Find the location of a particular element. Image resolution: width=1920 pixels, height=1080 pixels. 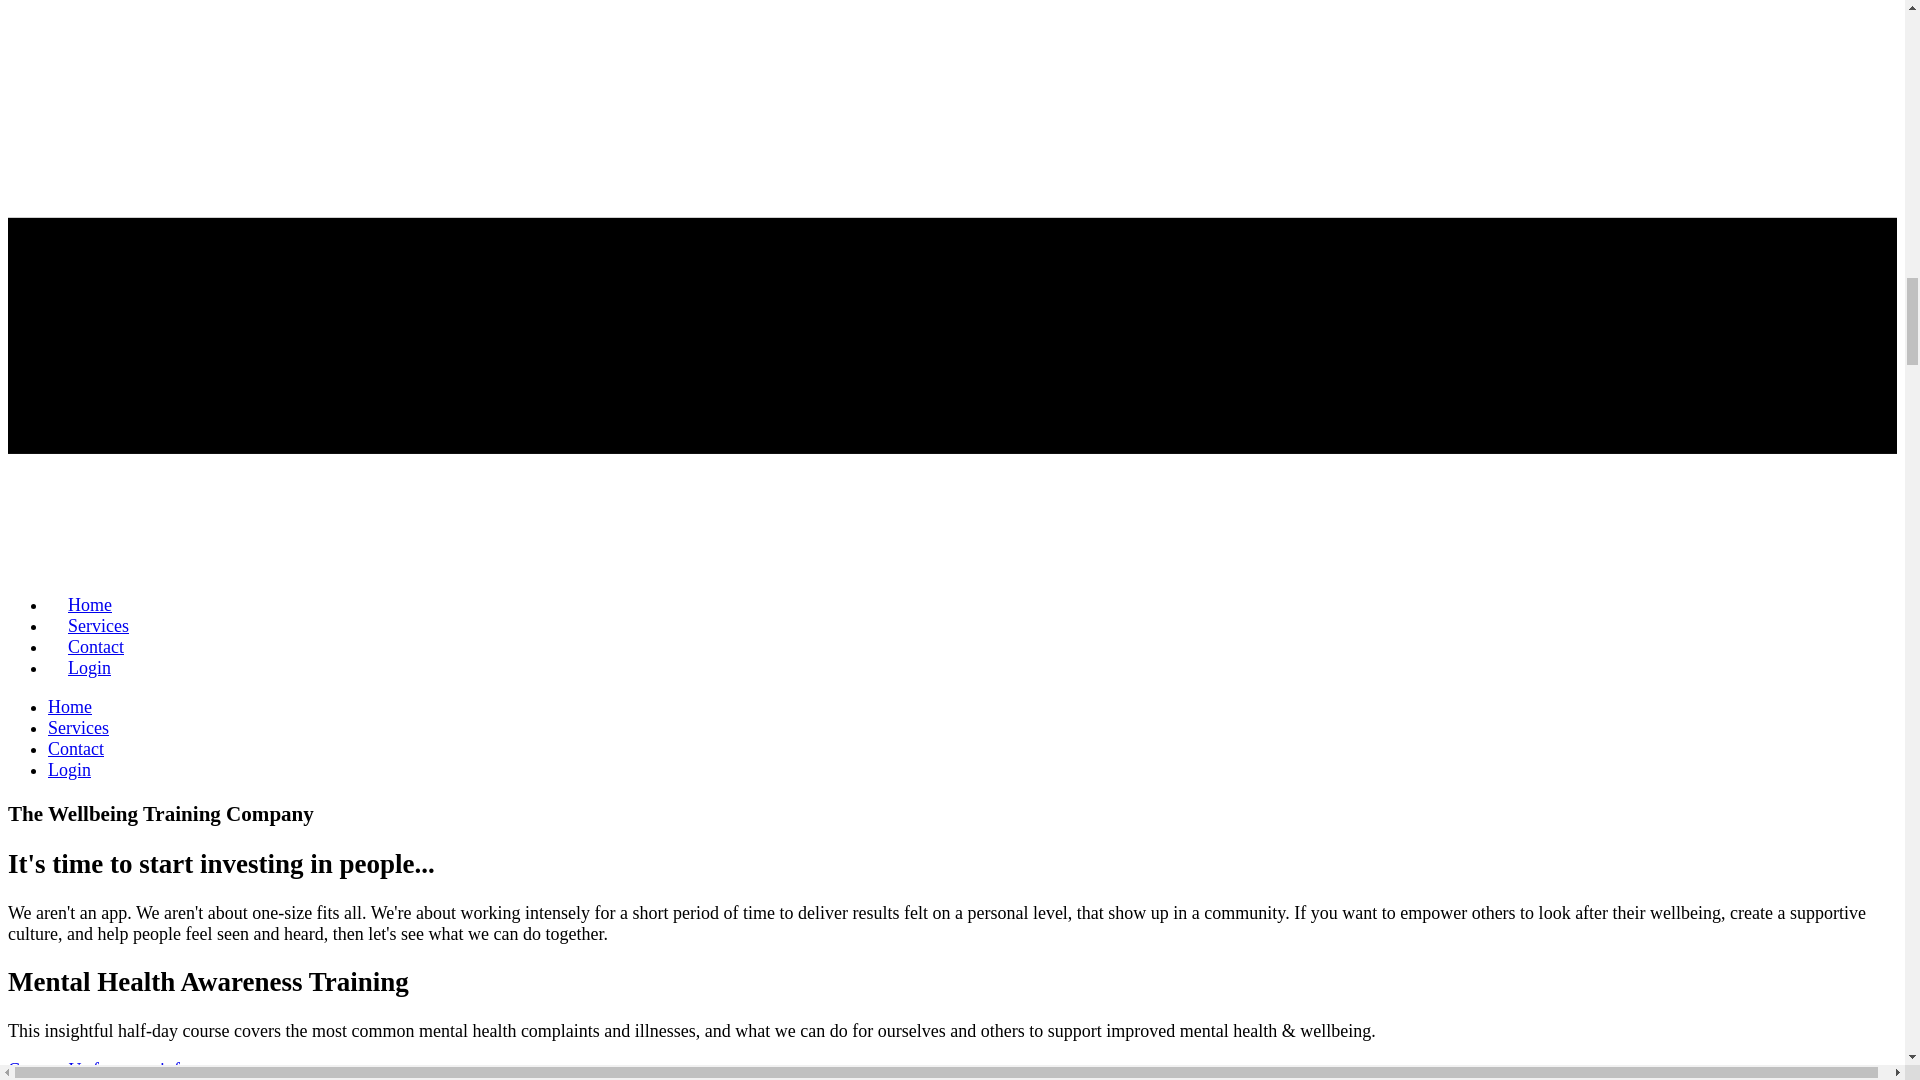

Contact is located at coordinates (76, 748).